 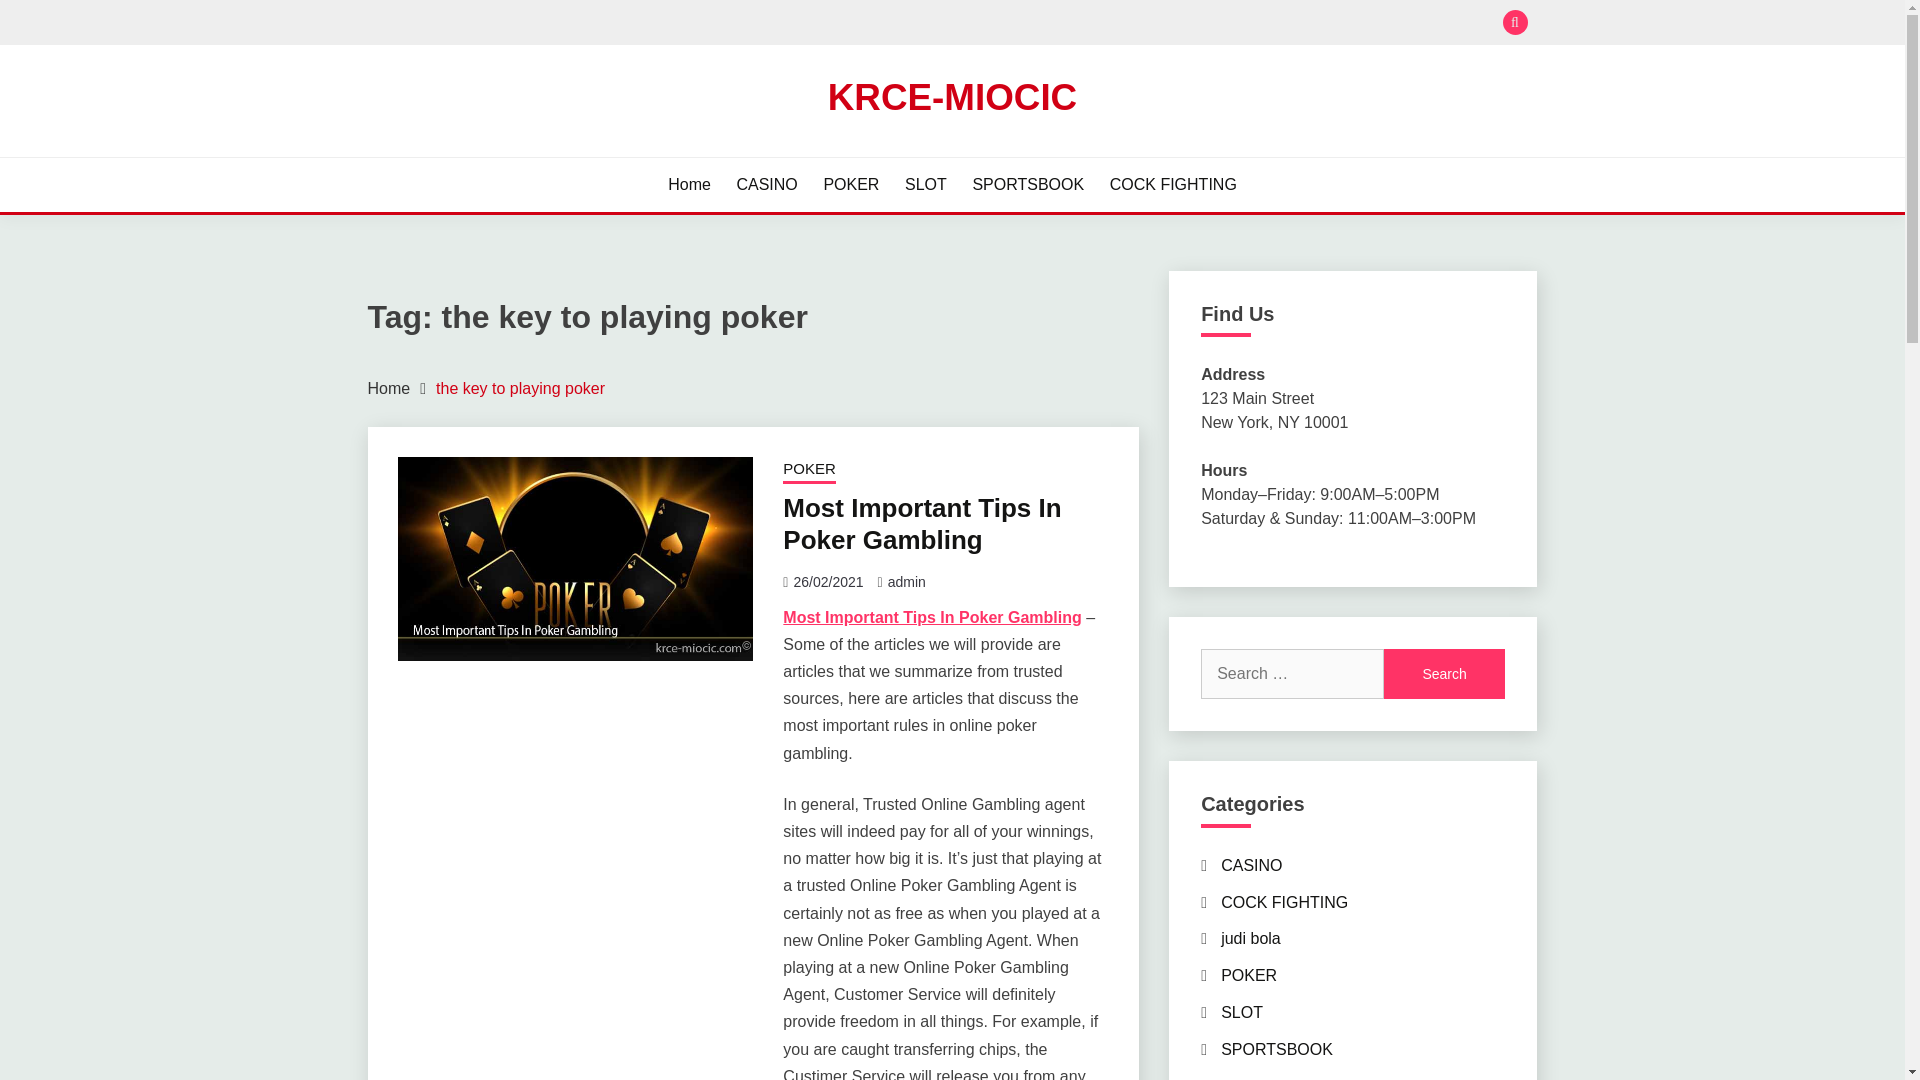 I want to click on Most Important Tips In Poker Gambling, so click(x=932, y=618).